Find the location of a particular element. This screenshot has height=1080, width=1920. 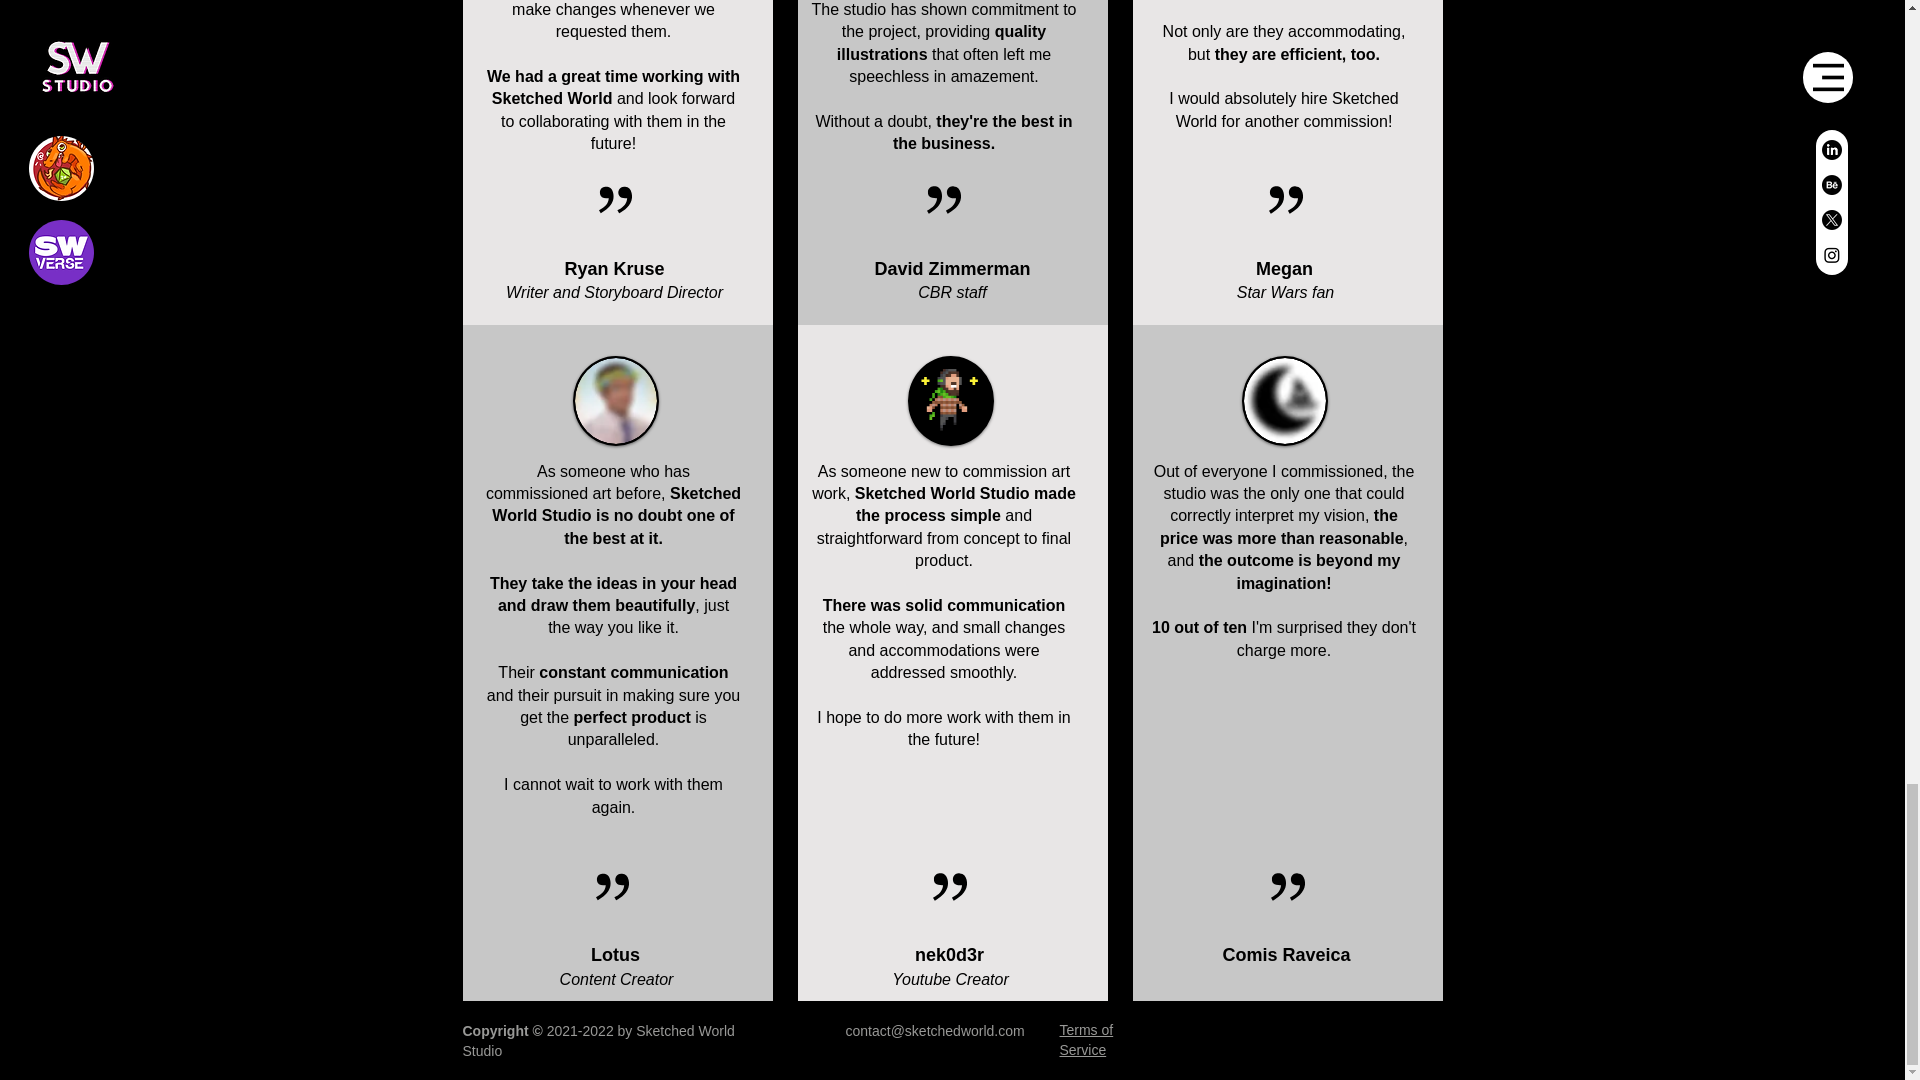

Terms of Service is located at coordinates (1086, 1040).